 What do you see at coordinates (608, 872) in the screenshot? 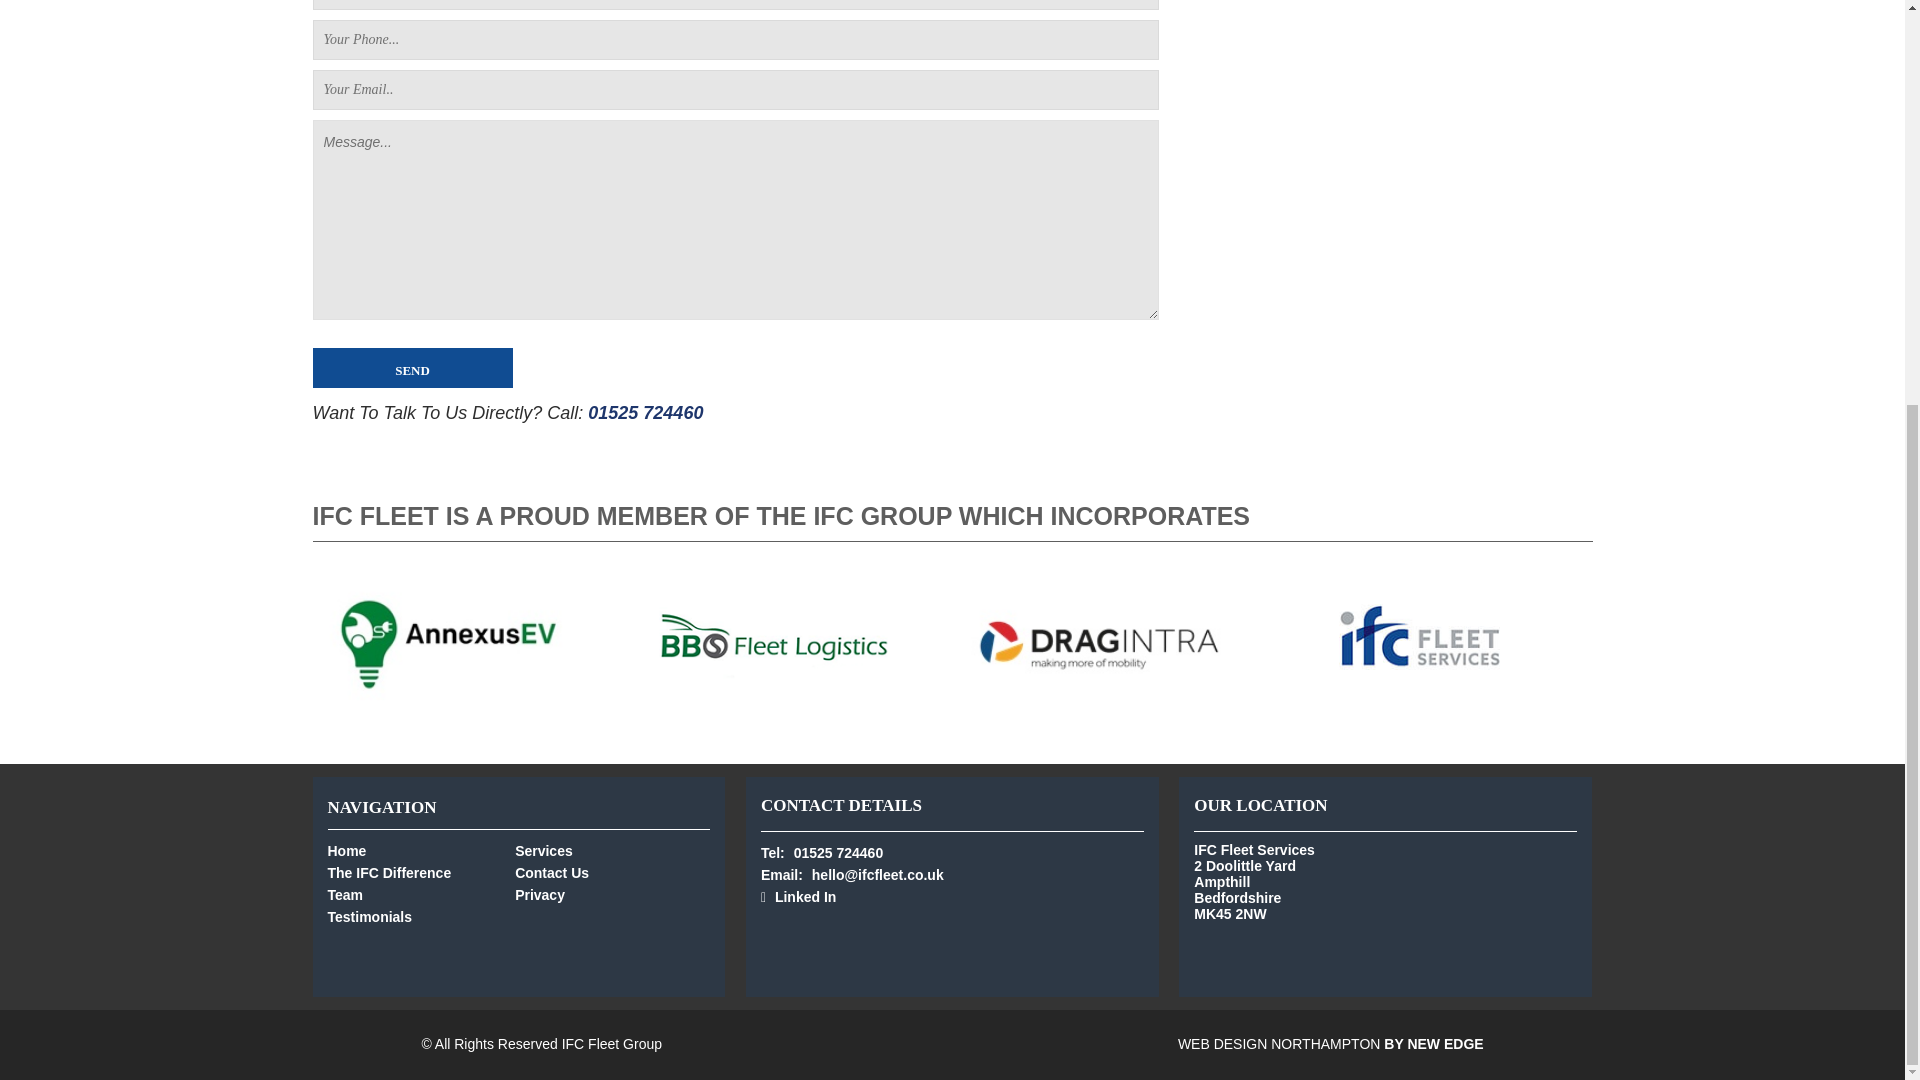
I see `Contact Us` at bounding box center [608, 872].